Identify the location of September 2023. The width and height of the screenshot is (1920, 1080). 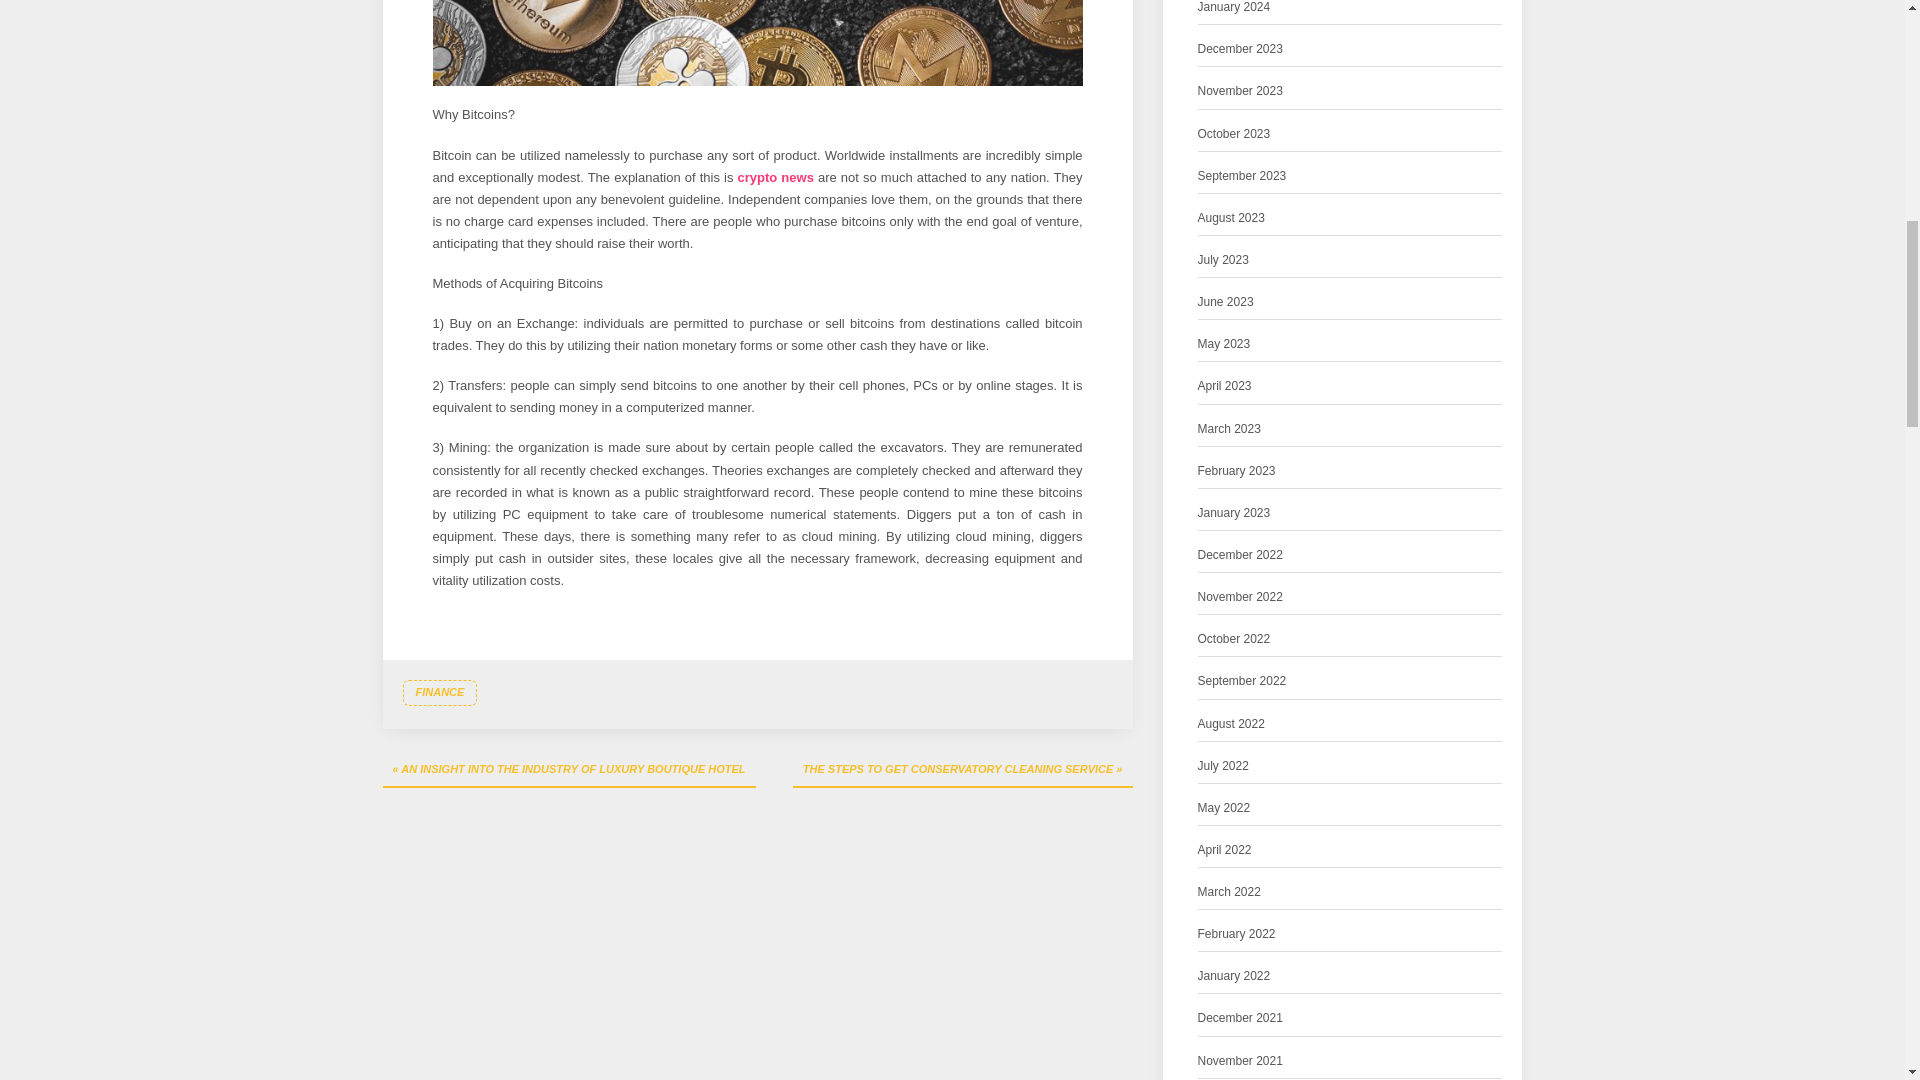
(1242, 176).